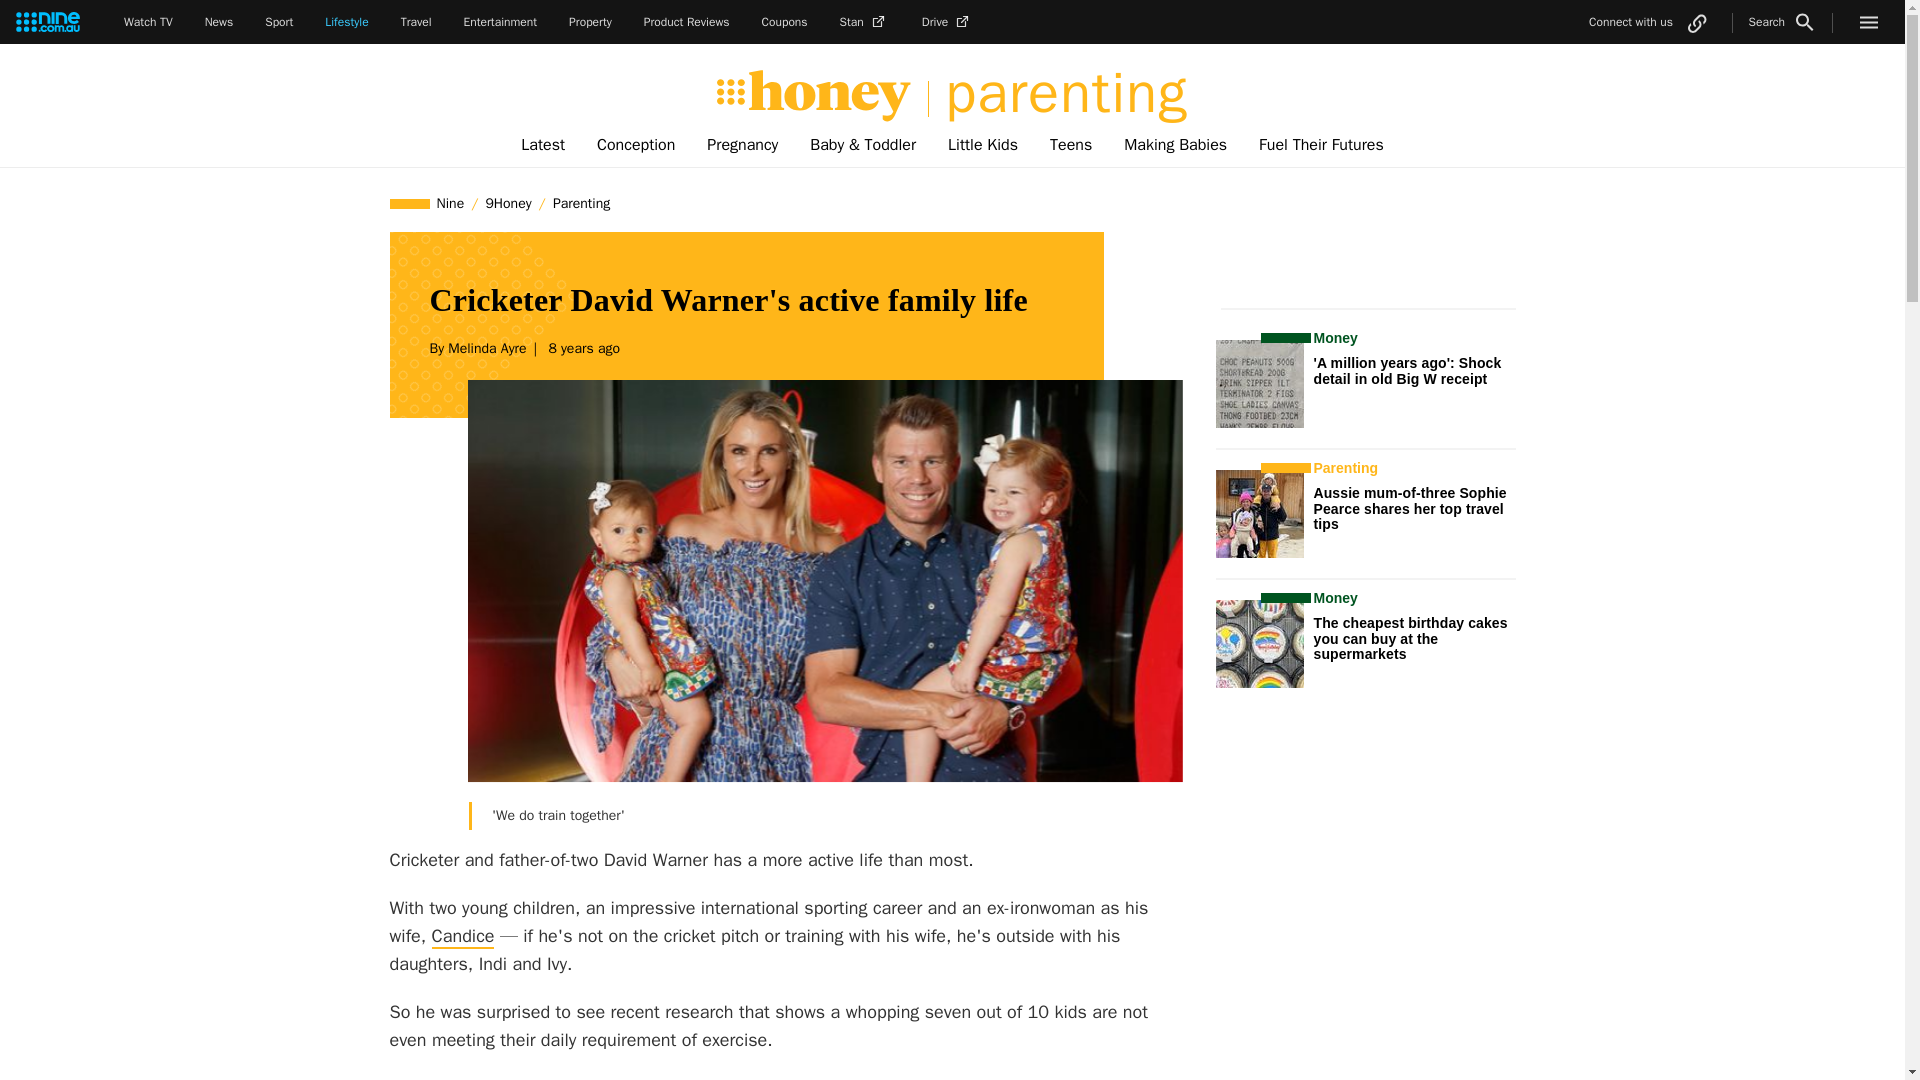  I want to click on Fuel Their Futures, so click(1320, 145).